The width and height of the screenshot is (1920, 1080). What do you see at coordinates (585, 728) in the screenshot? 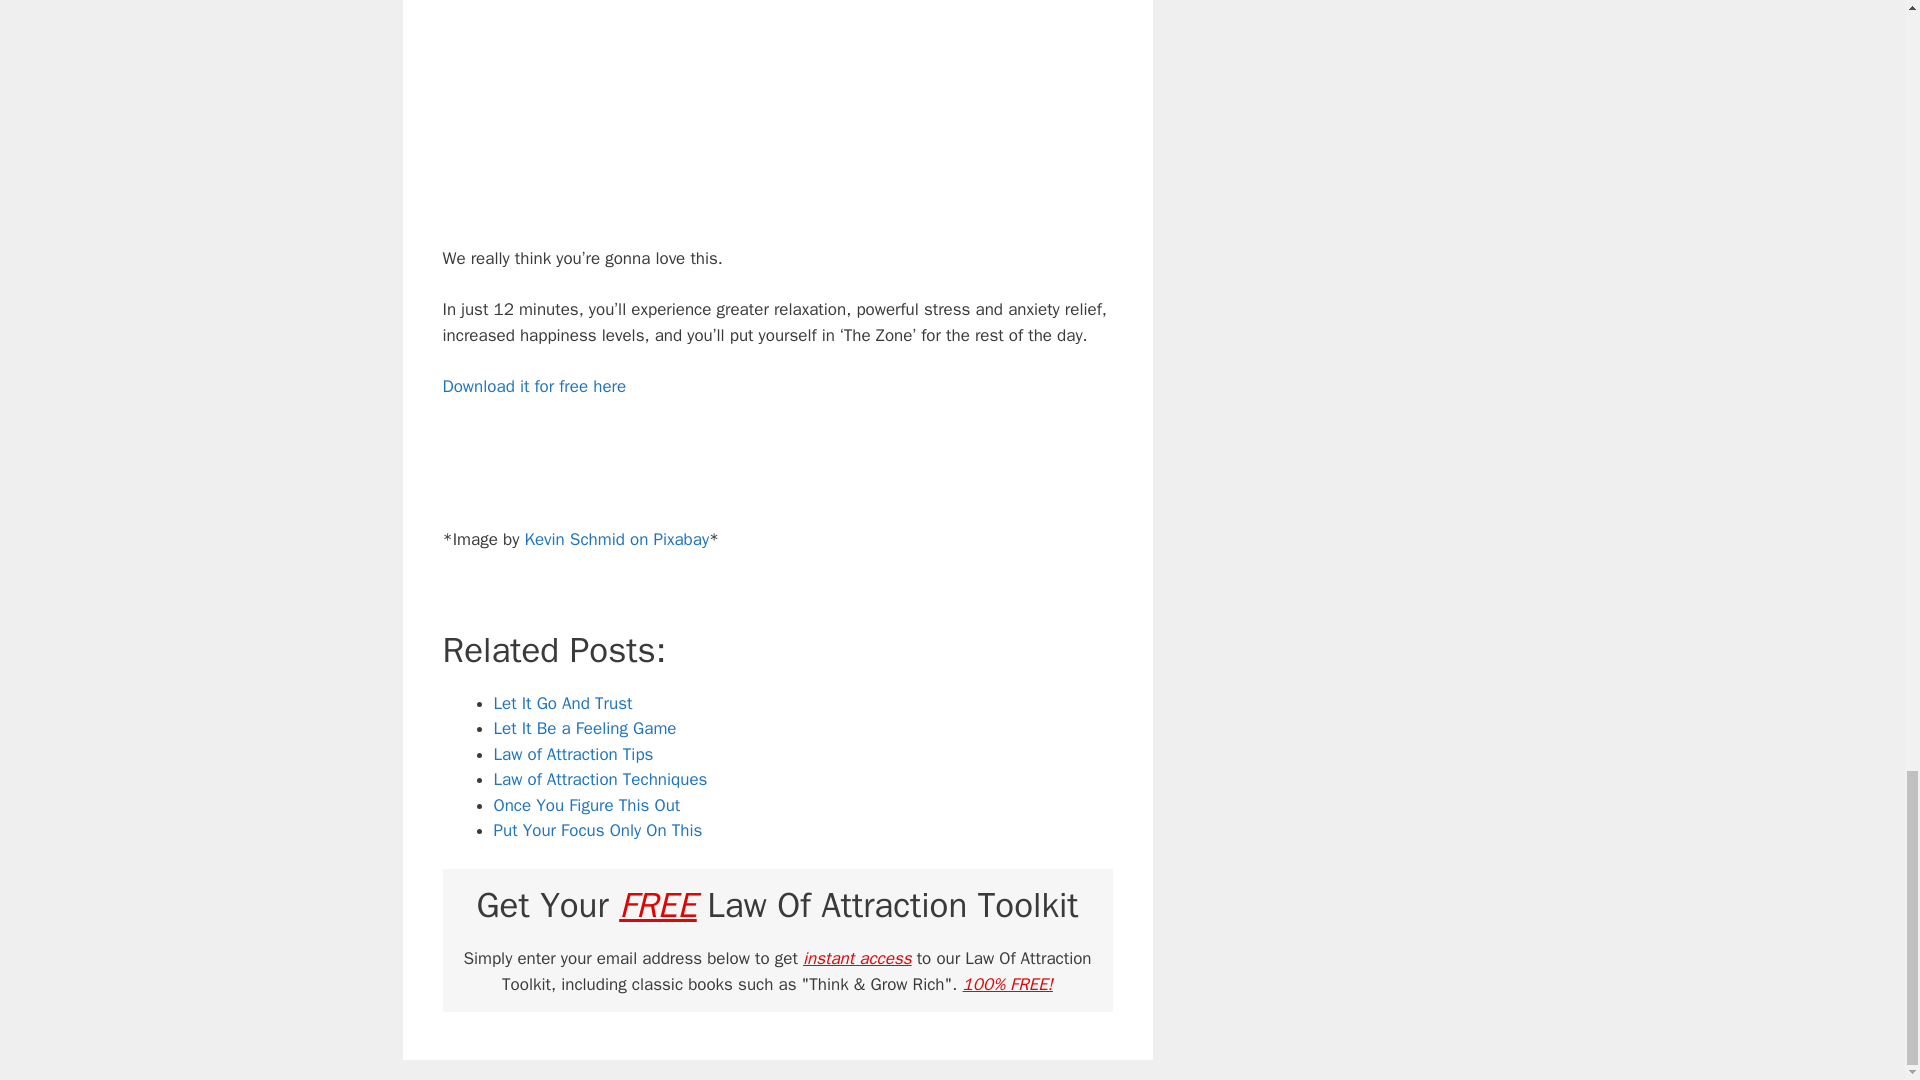
I see `Let It Be a Feeling Game` at bounding box center [585, 728].